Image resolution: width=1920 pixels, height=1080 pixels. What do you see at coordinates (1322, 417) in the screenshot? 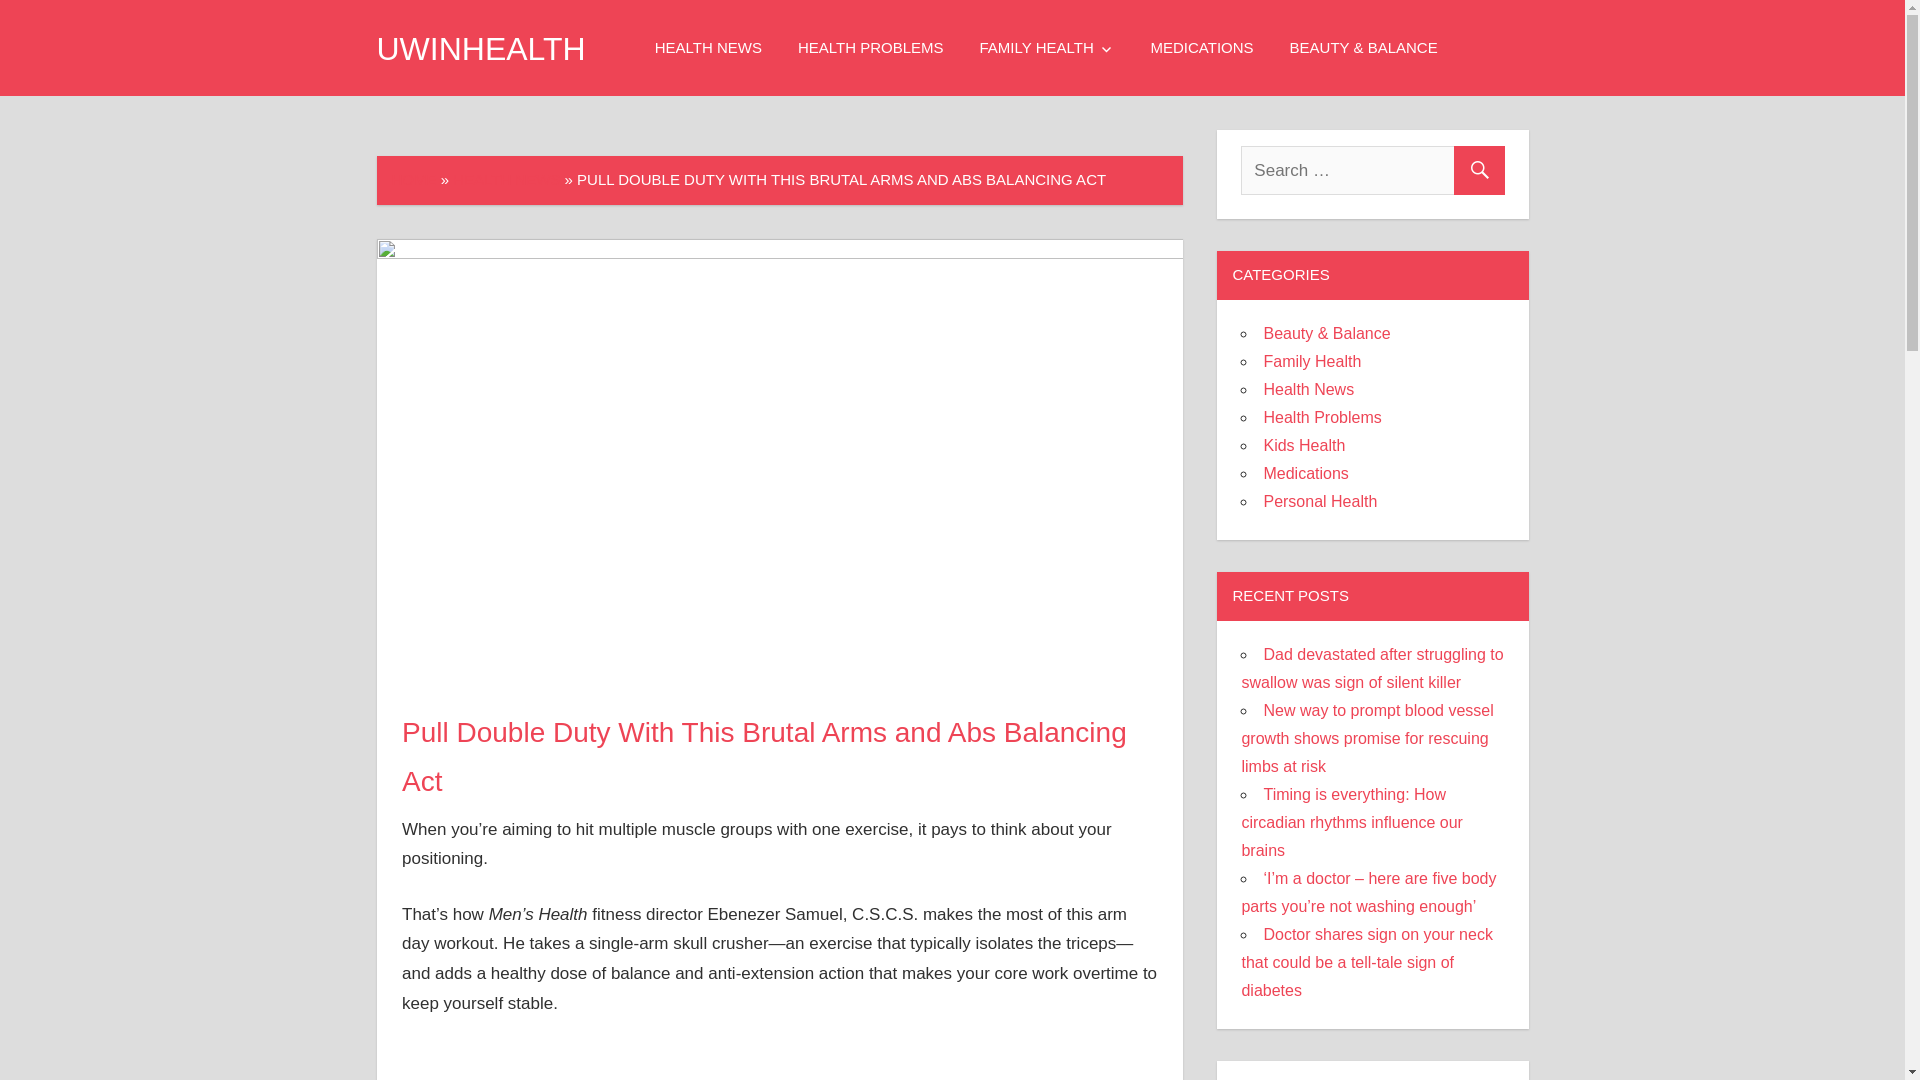
I see `Health Problems` at bounding box center [1322, 417].